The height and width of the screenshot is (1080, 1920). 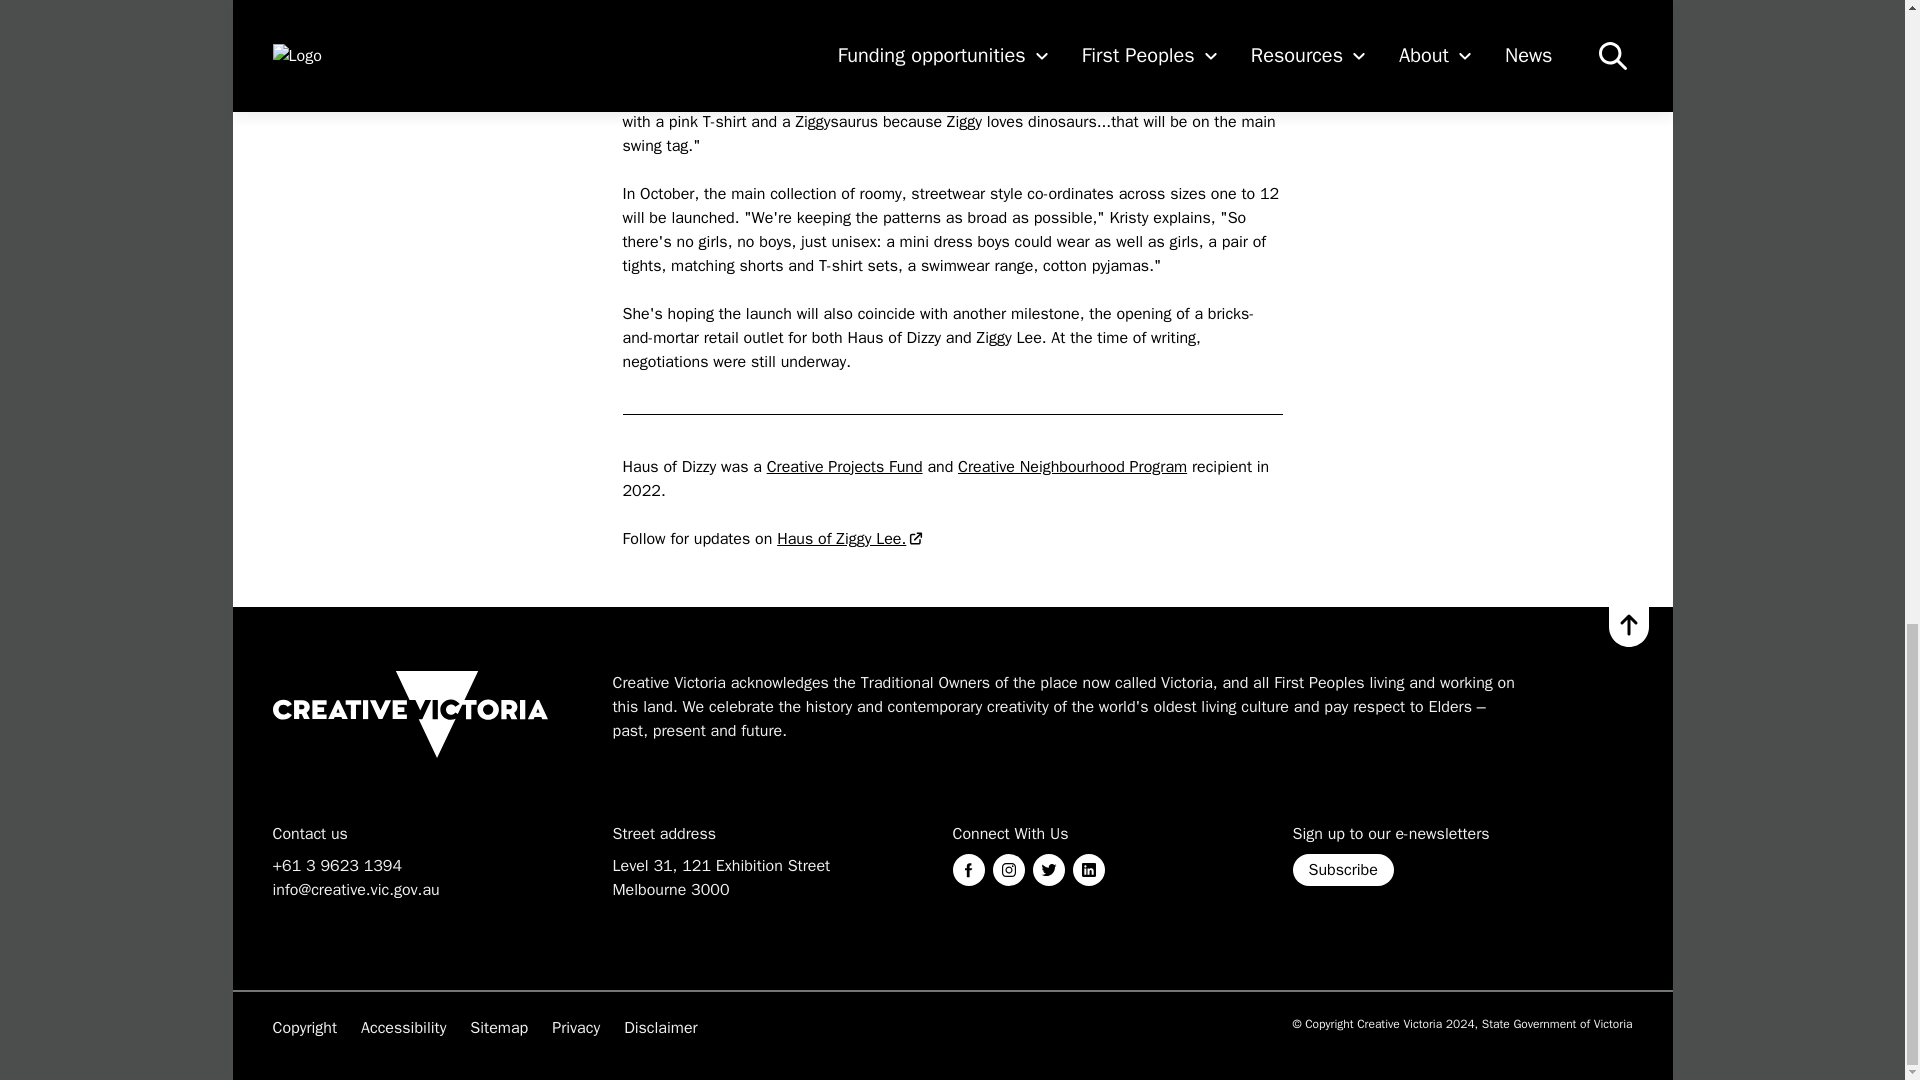 I want to click on Visit the Creative Victoria Facebook page, so click(x=968, y=868).